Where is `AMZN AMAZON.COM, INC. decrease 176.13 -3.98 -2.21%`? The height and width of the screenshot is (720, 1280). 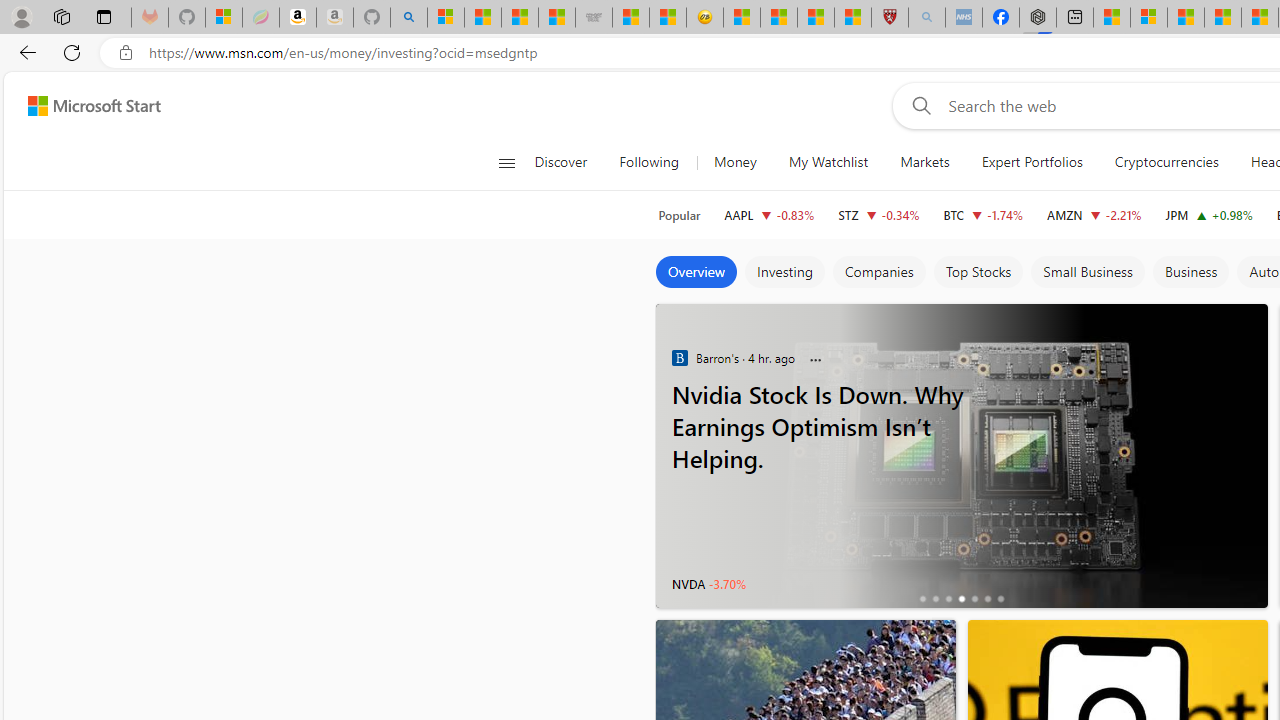 AMZN AMAZON.COM, INC. decrease 176.13 -3.98 -2.21% is located at coordinates (1094, 214).